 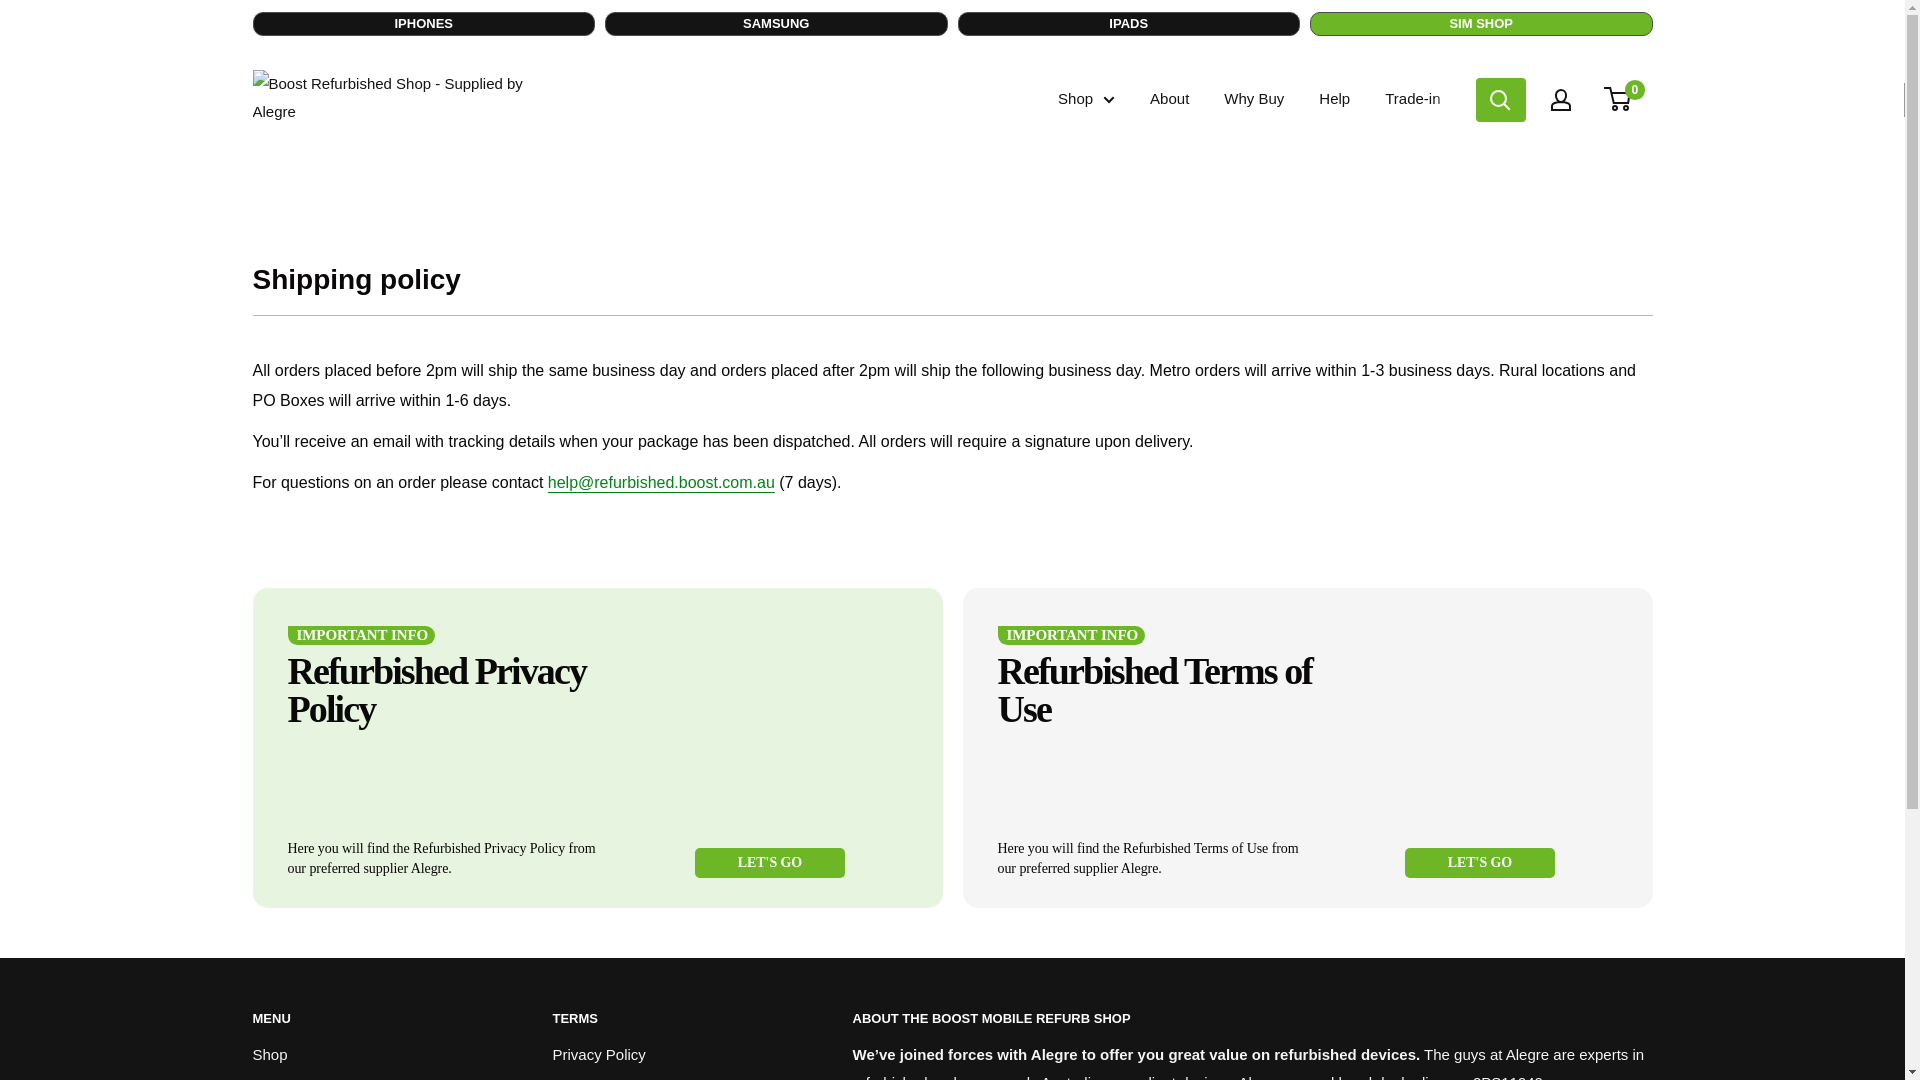 What do you see at coordinates (1086, 99) in the screenshot?
I see `Shop` at bounding box center [1086, 99].